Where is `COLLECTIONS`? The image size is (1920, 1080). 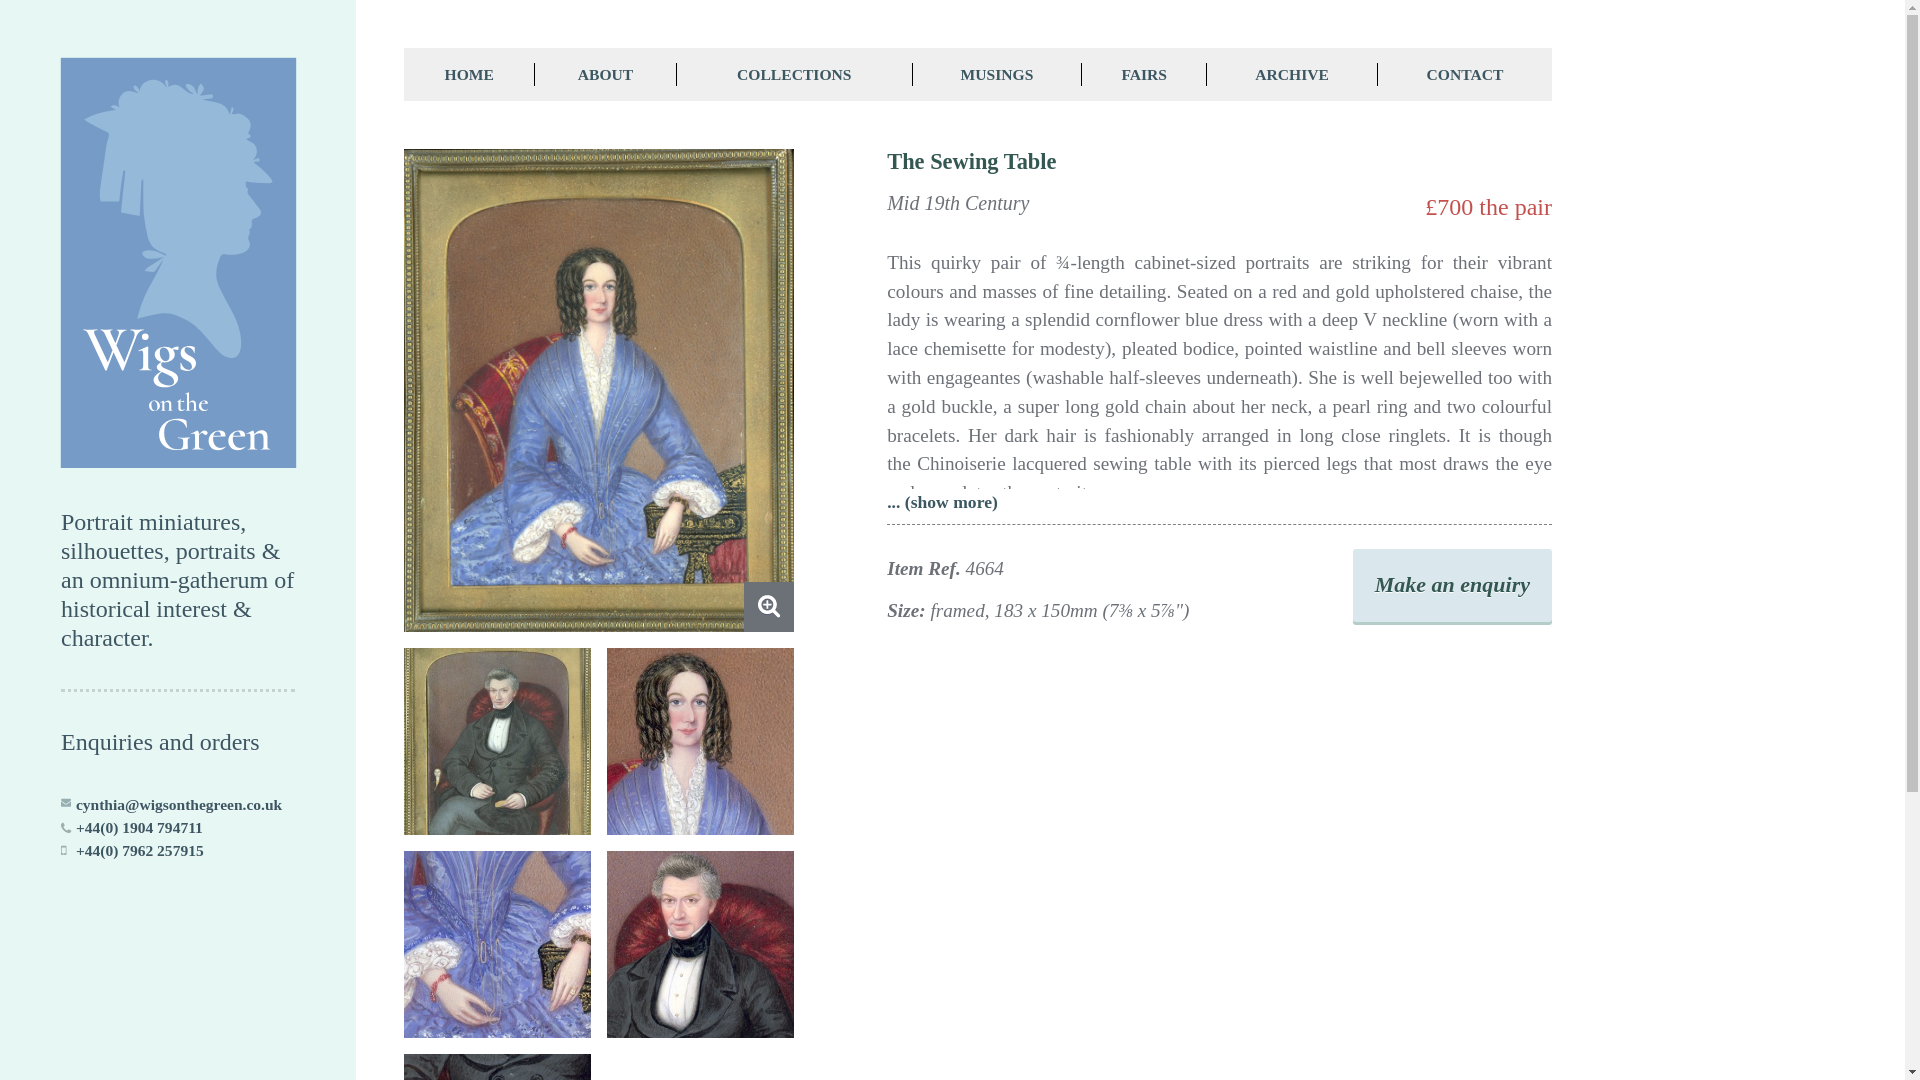
COLLECTIONS is located at coordinates (795, 74).